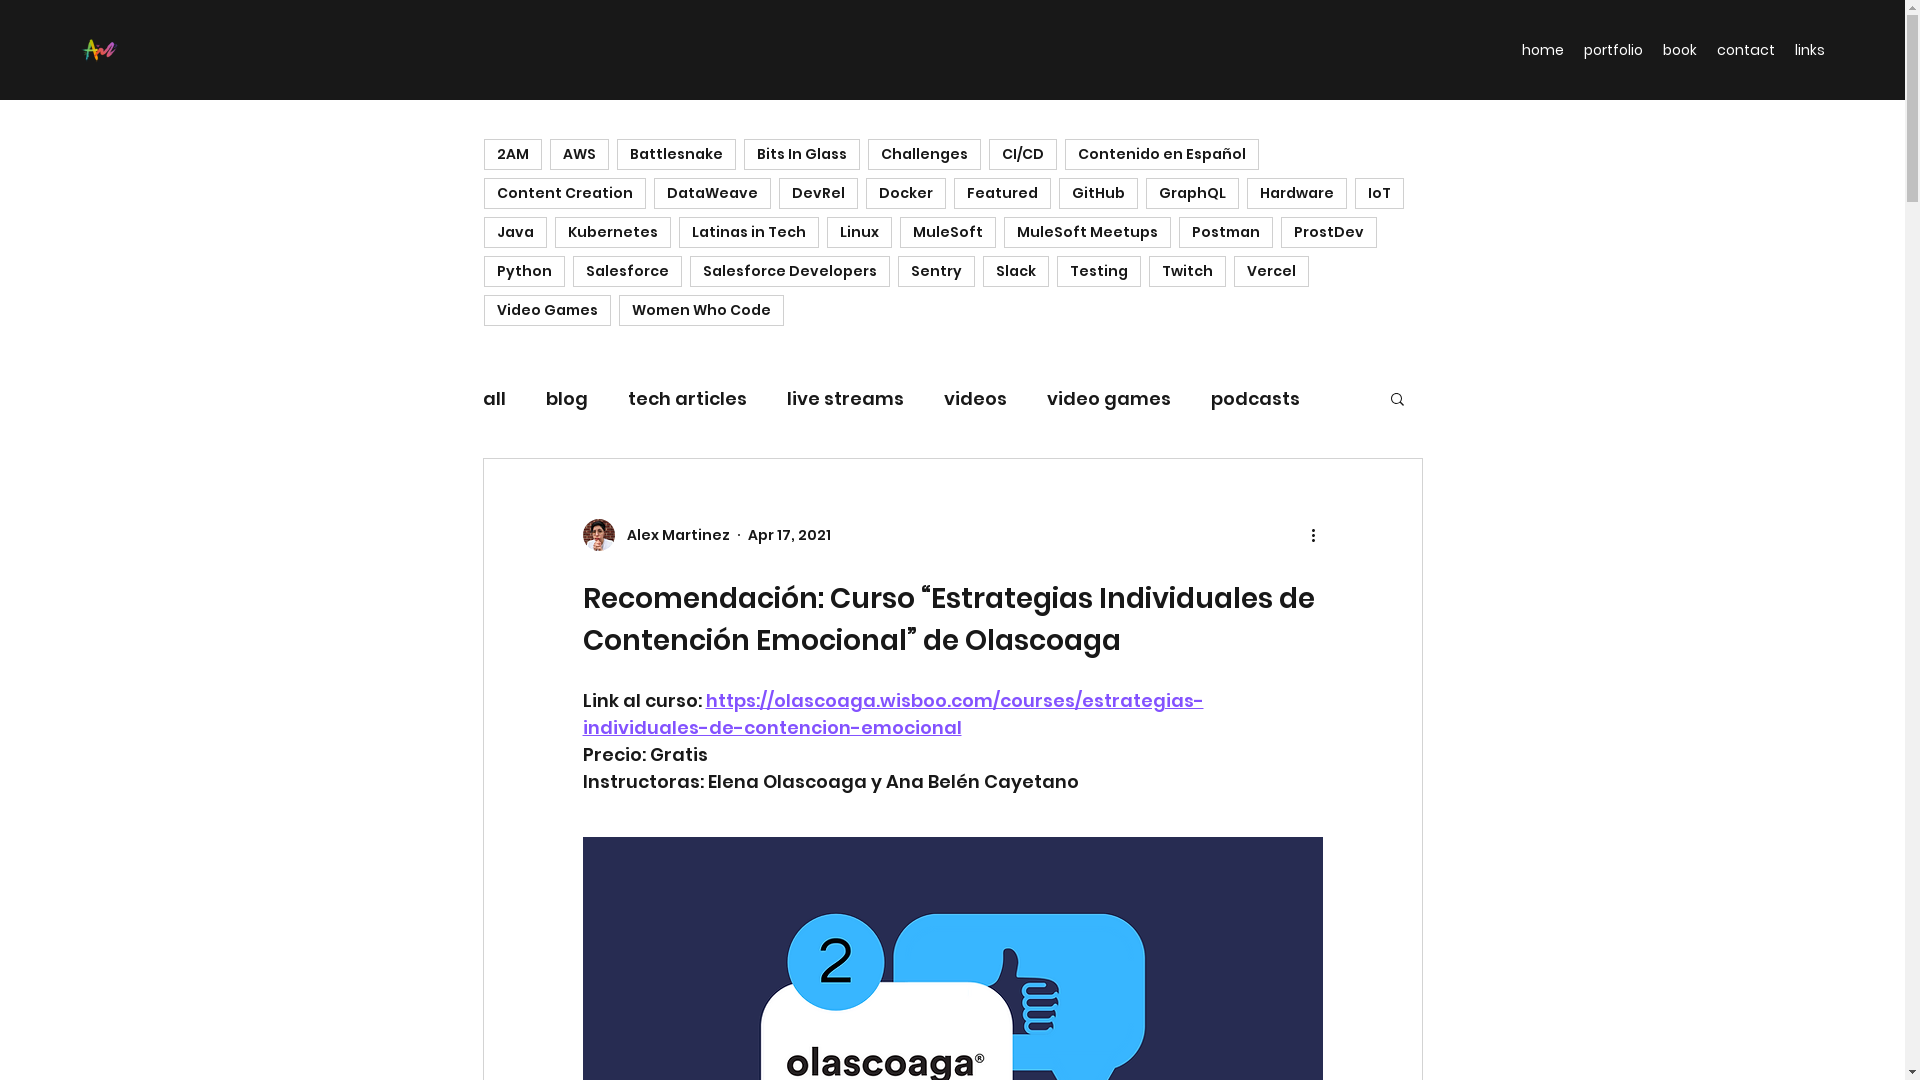 The width and height of the screenshot is (1920, 1080). What do you see at coordinates (1810, 50) in the screenshot?
I see `links` at bounding box center [1810, 50].